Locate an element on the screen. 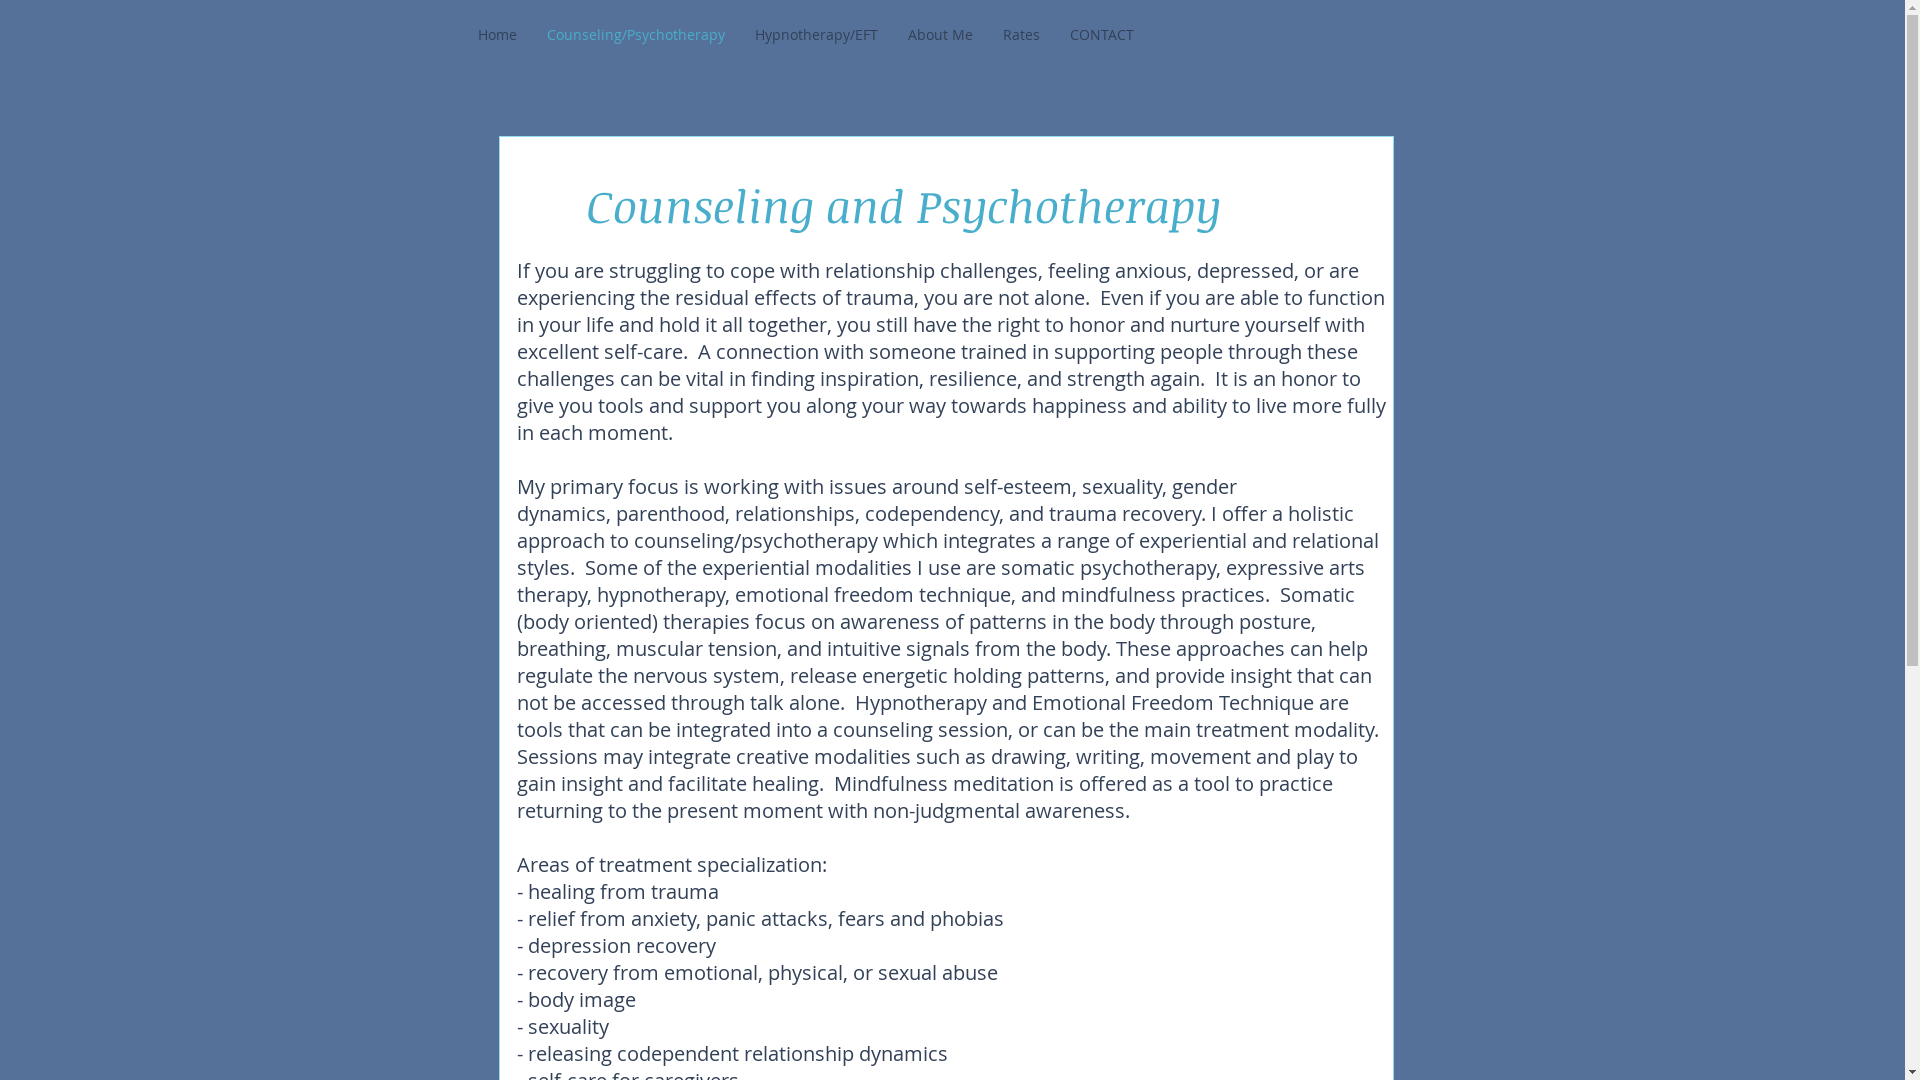  Counseling/Psychotherapy is located at coordinates (636, 34).